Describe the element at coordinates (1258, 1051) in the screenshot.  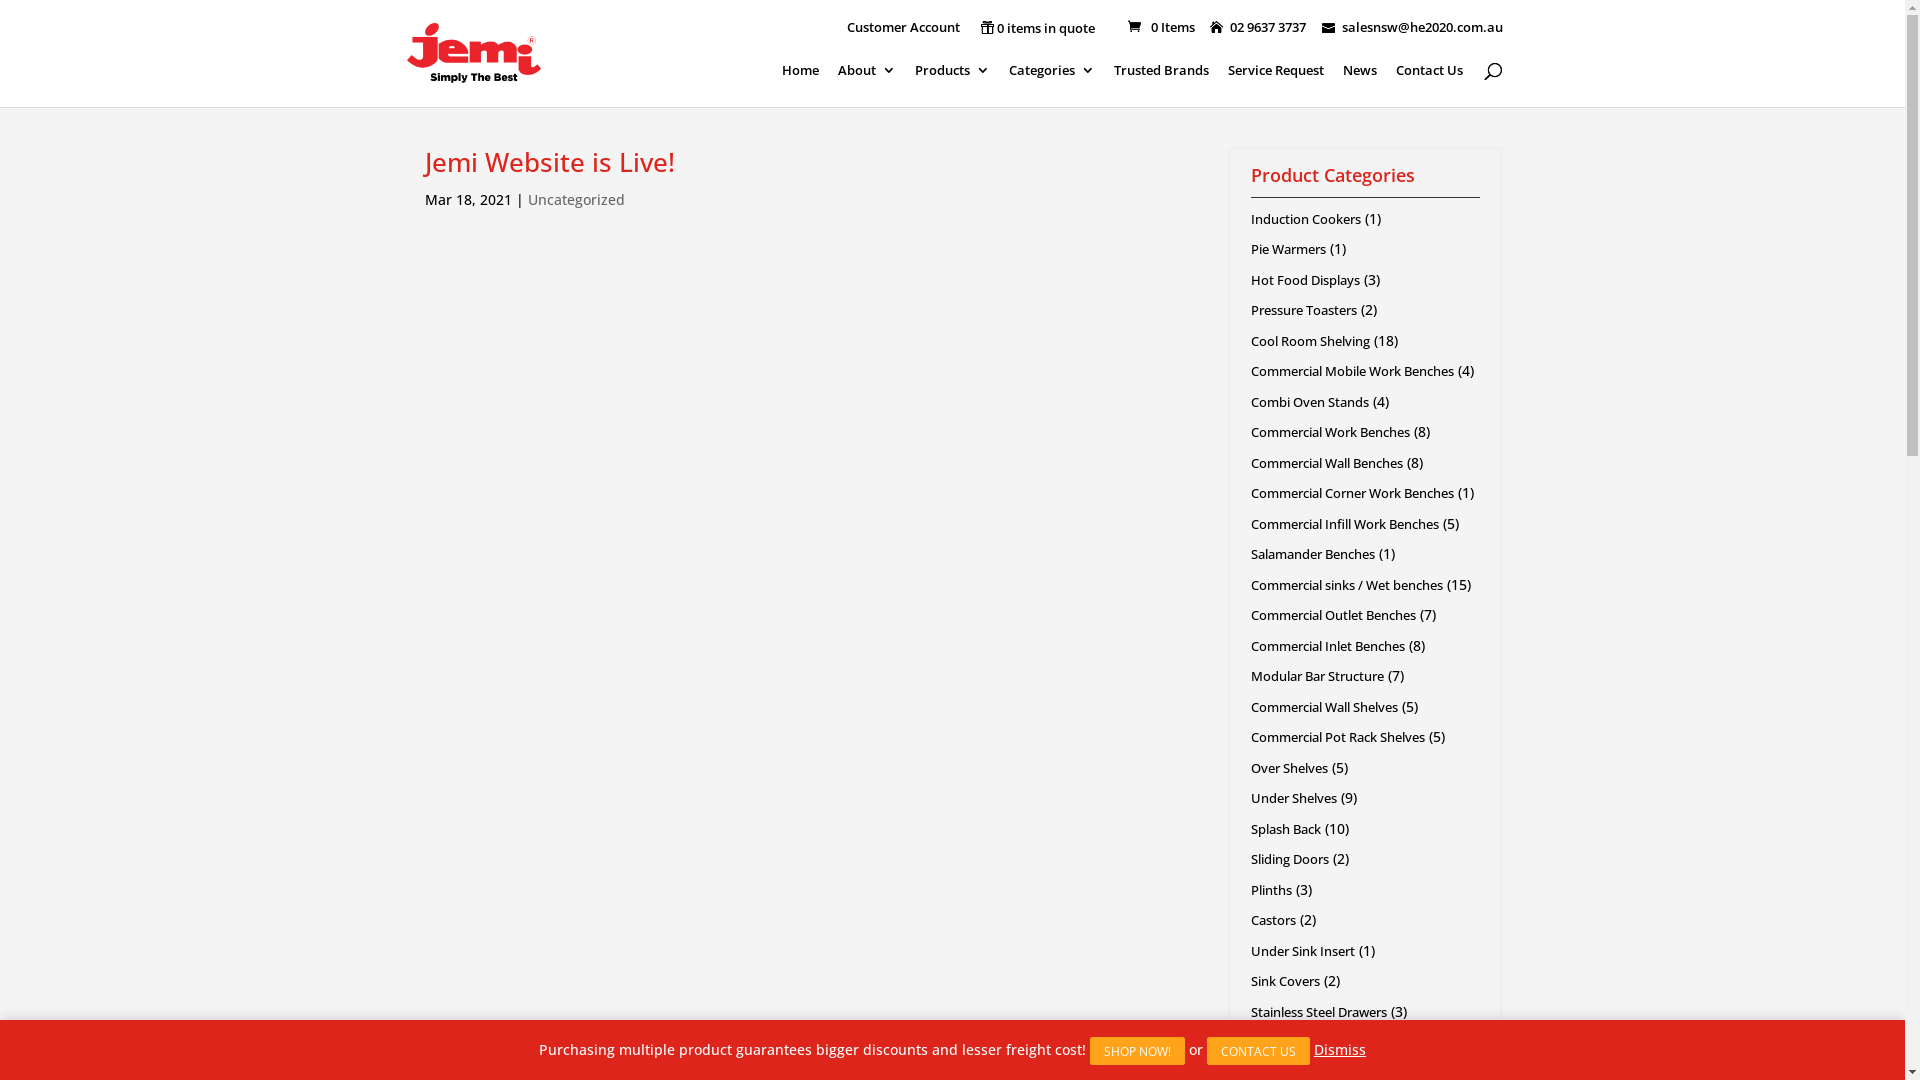
I see `CONTACT US` at that location.